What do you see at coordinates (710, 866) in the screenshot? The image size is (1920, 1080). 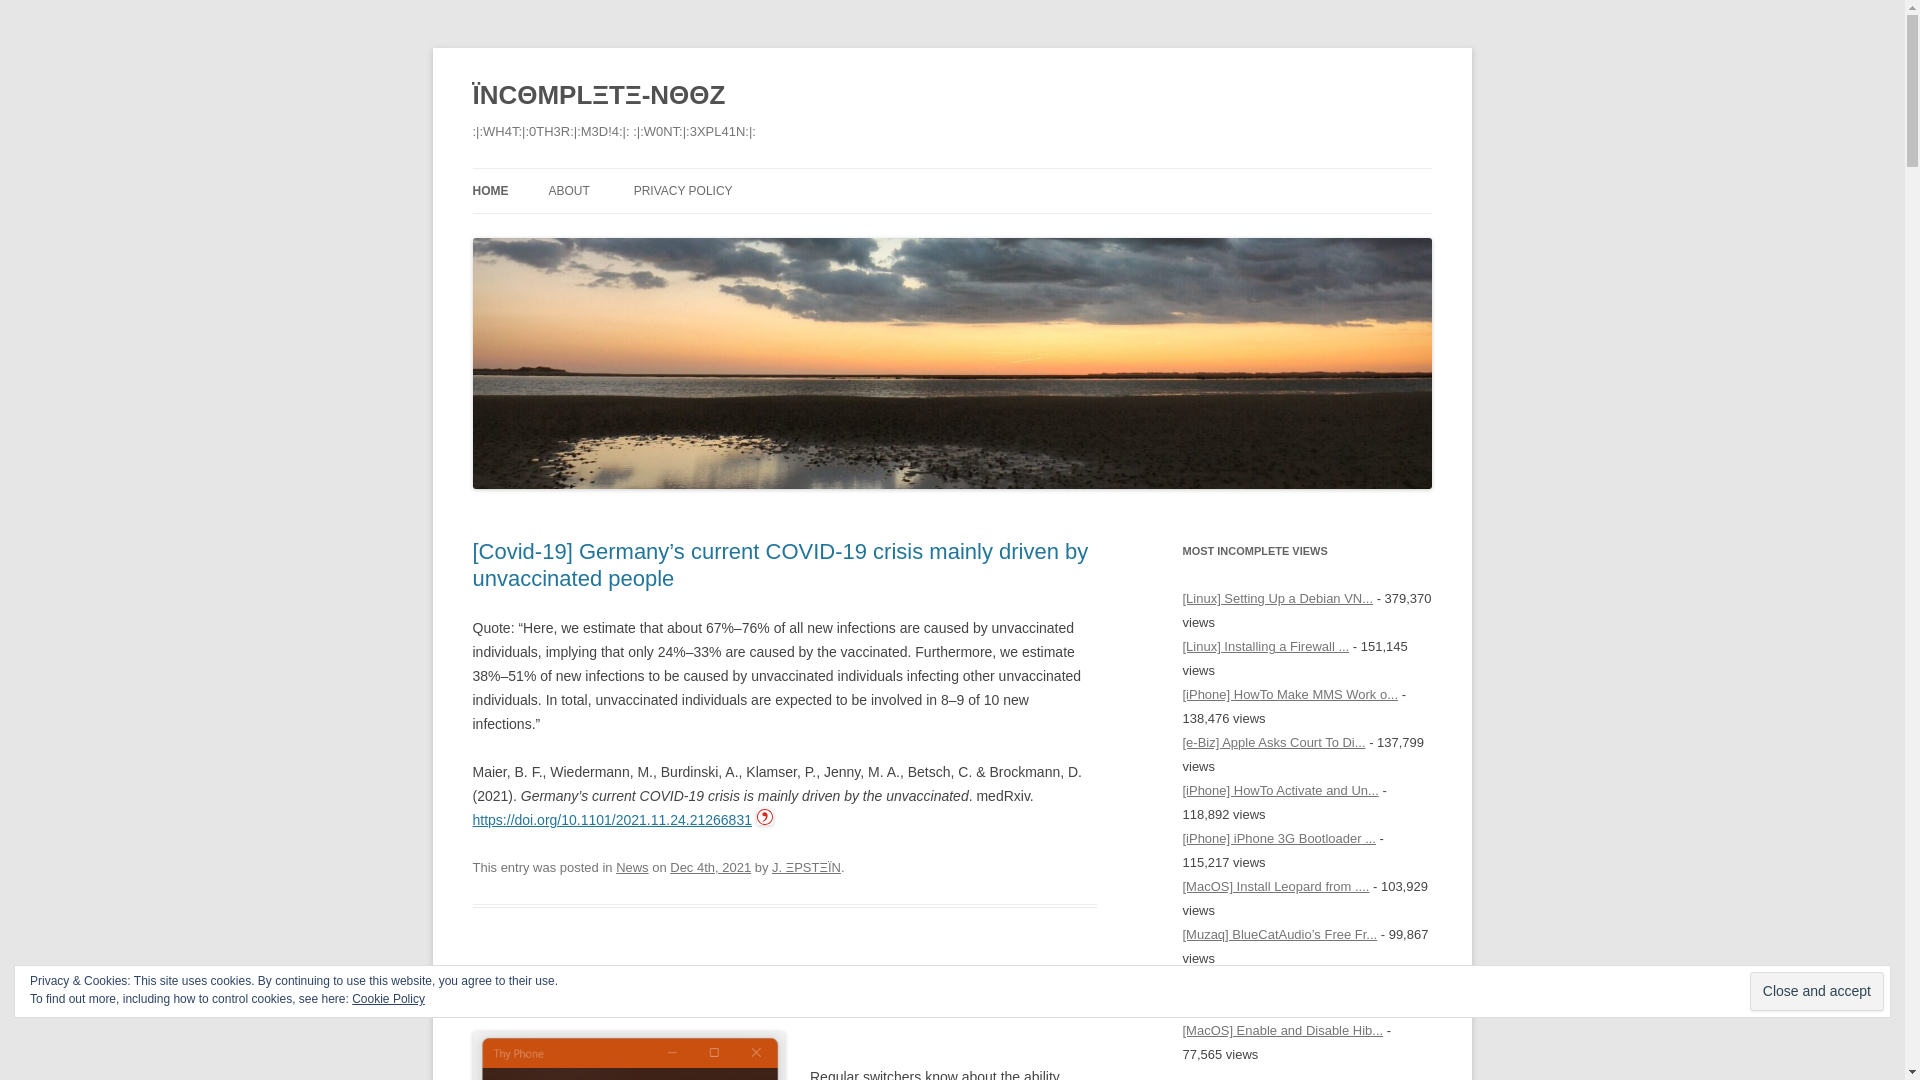 I see `Dec 4th, 2021` at bounding box center [710, 866].